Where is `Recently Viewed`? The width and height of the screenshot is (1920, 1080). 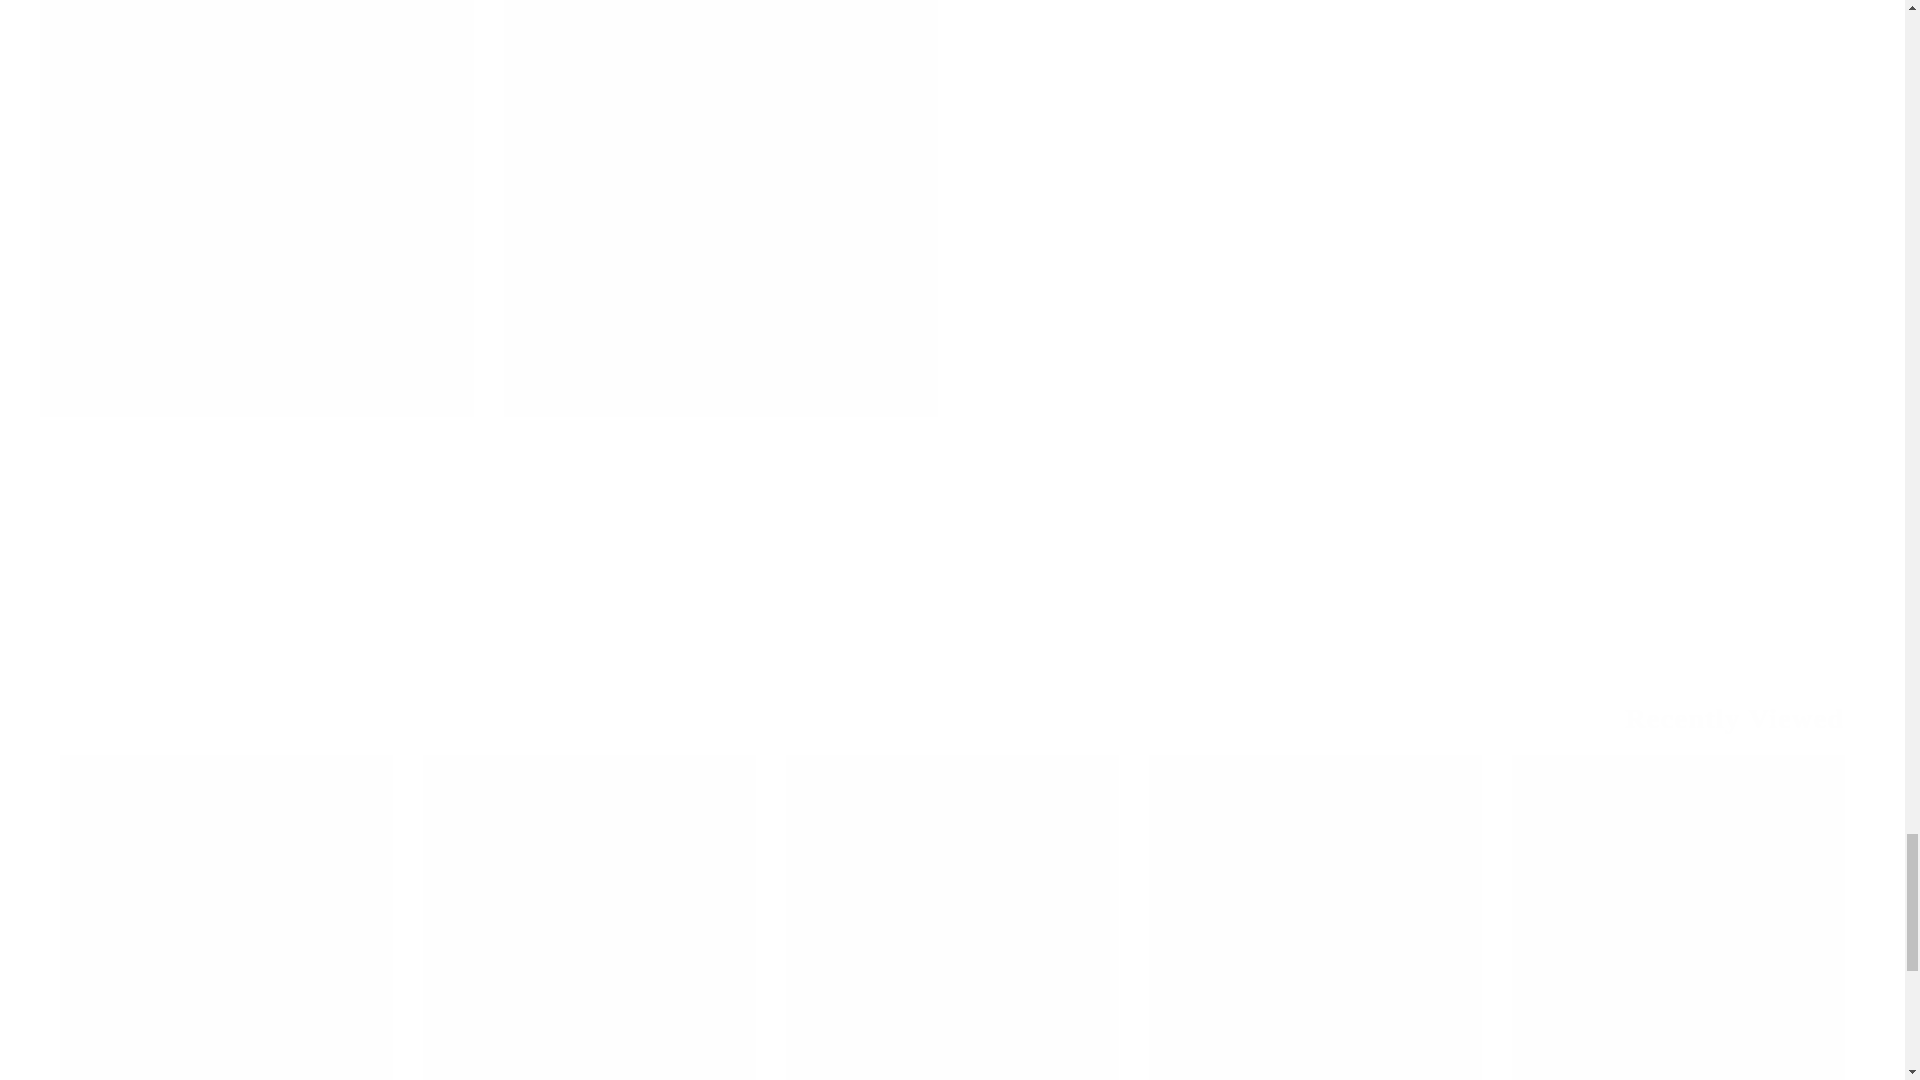
Recently Viewed is located at coordinates (1634, 718).